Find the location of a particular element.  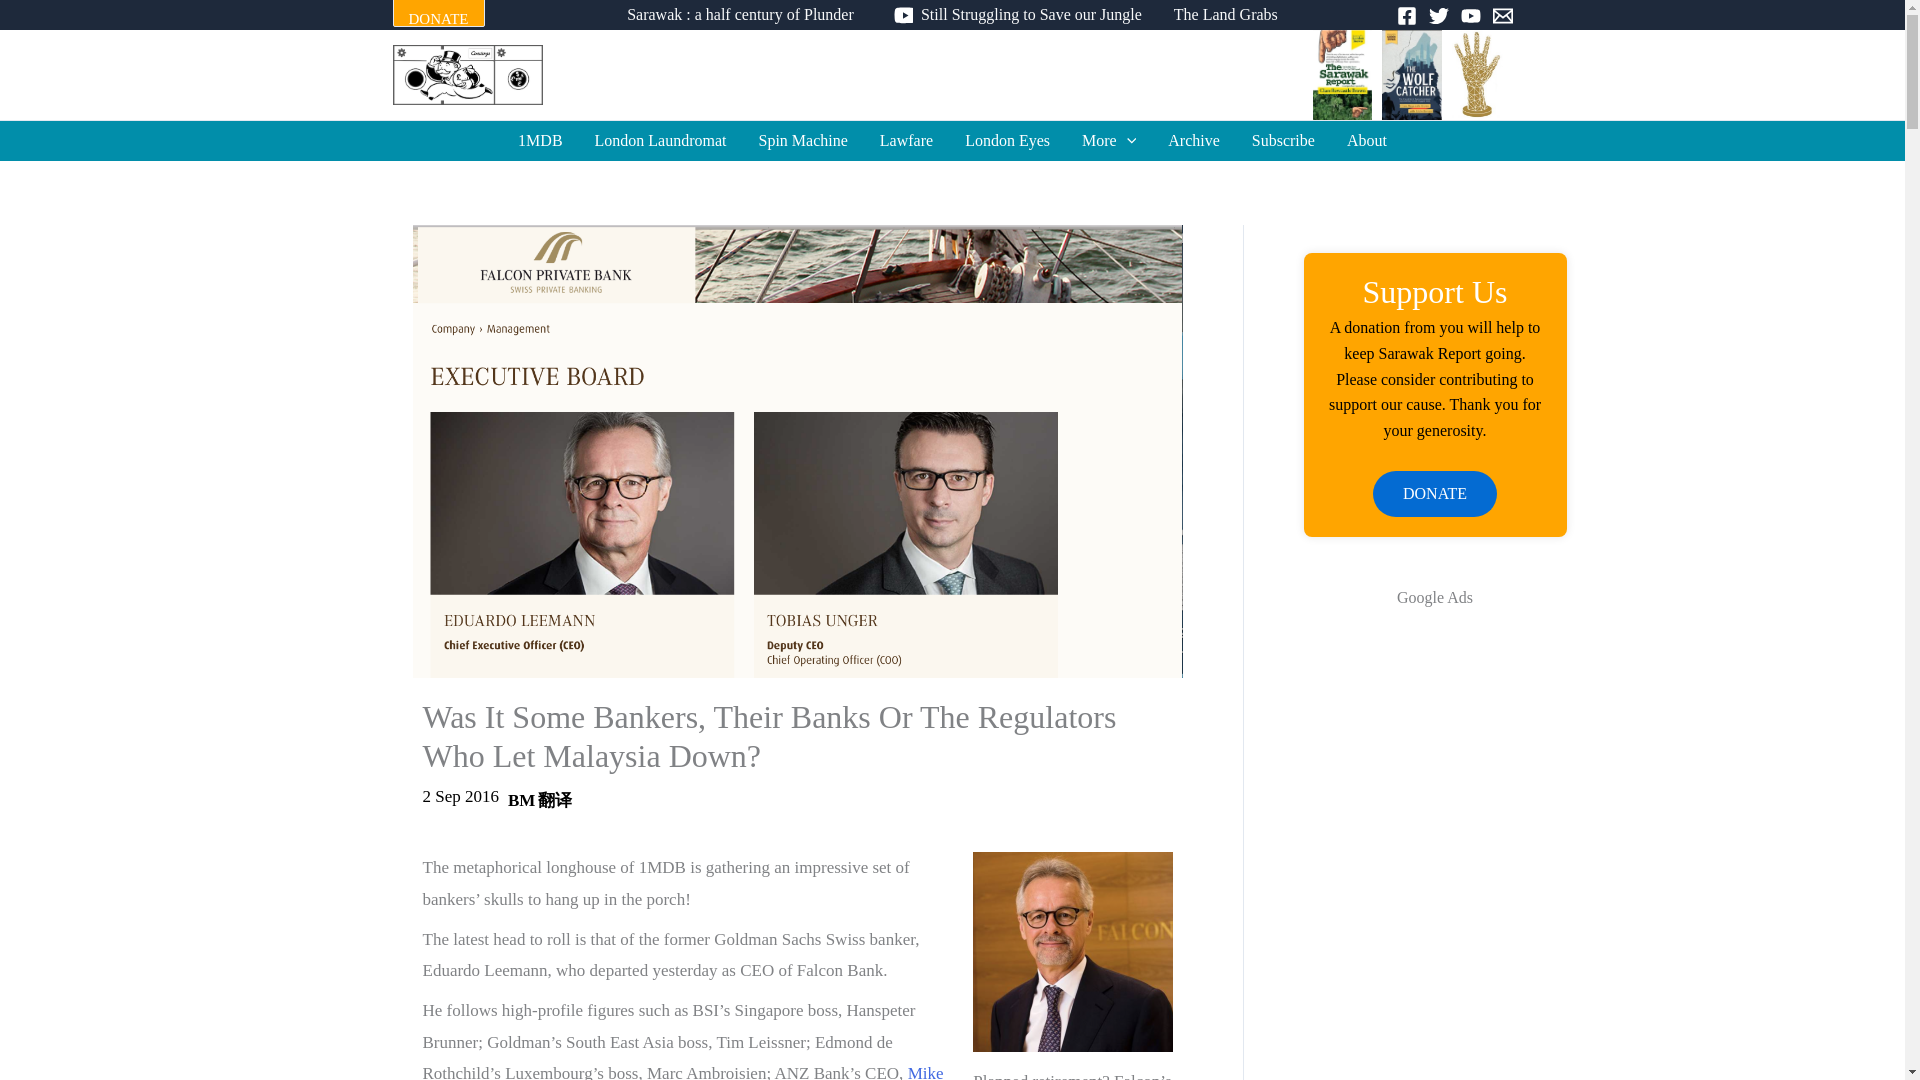

Still Struggling to Save our Jungle is located at coordinates (1013, 15).